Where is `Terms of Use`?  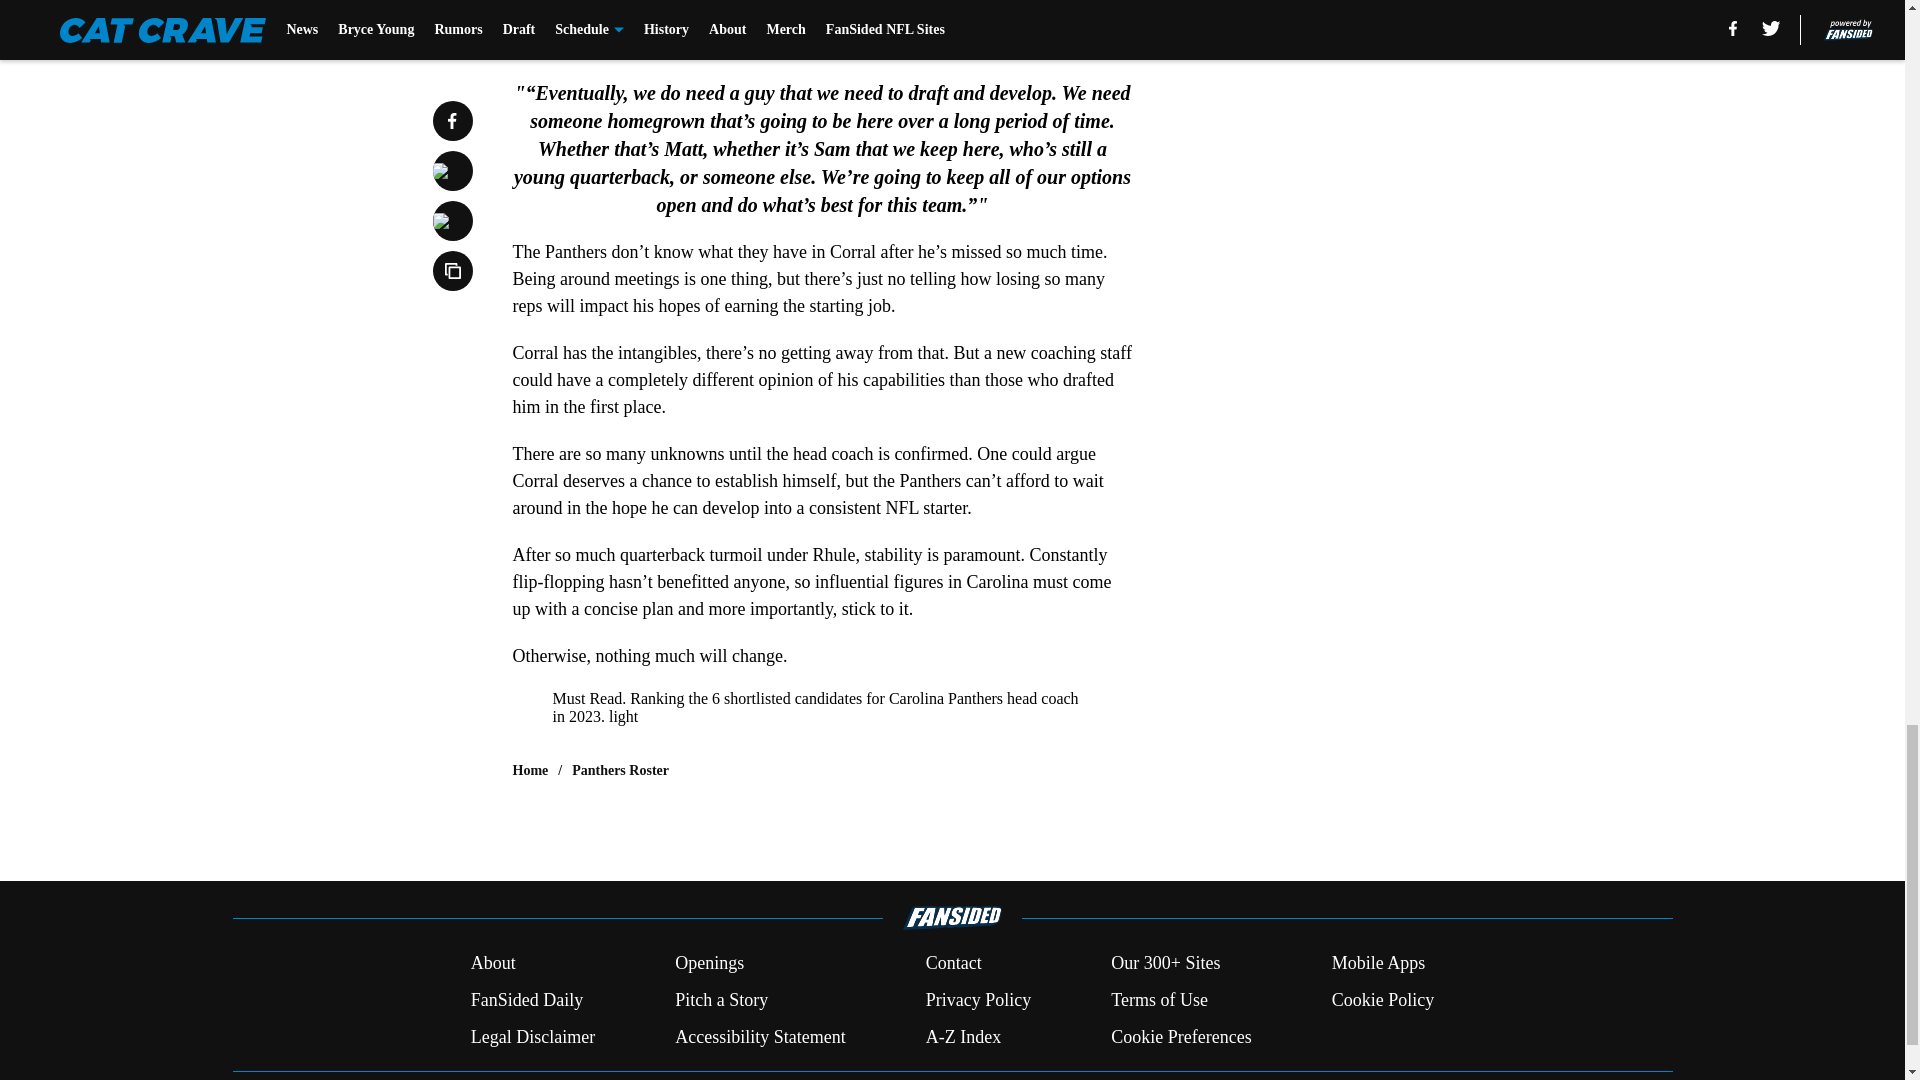 Terms of Use is located at coordinates (1159, 1000).